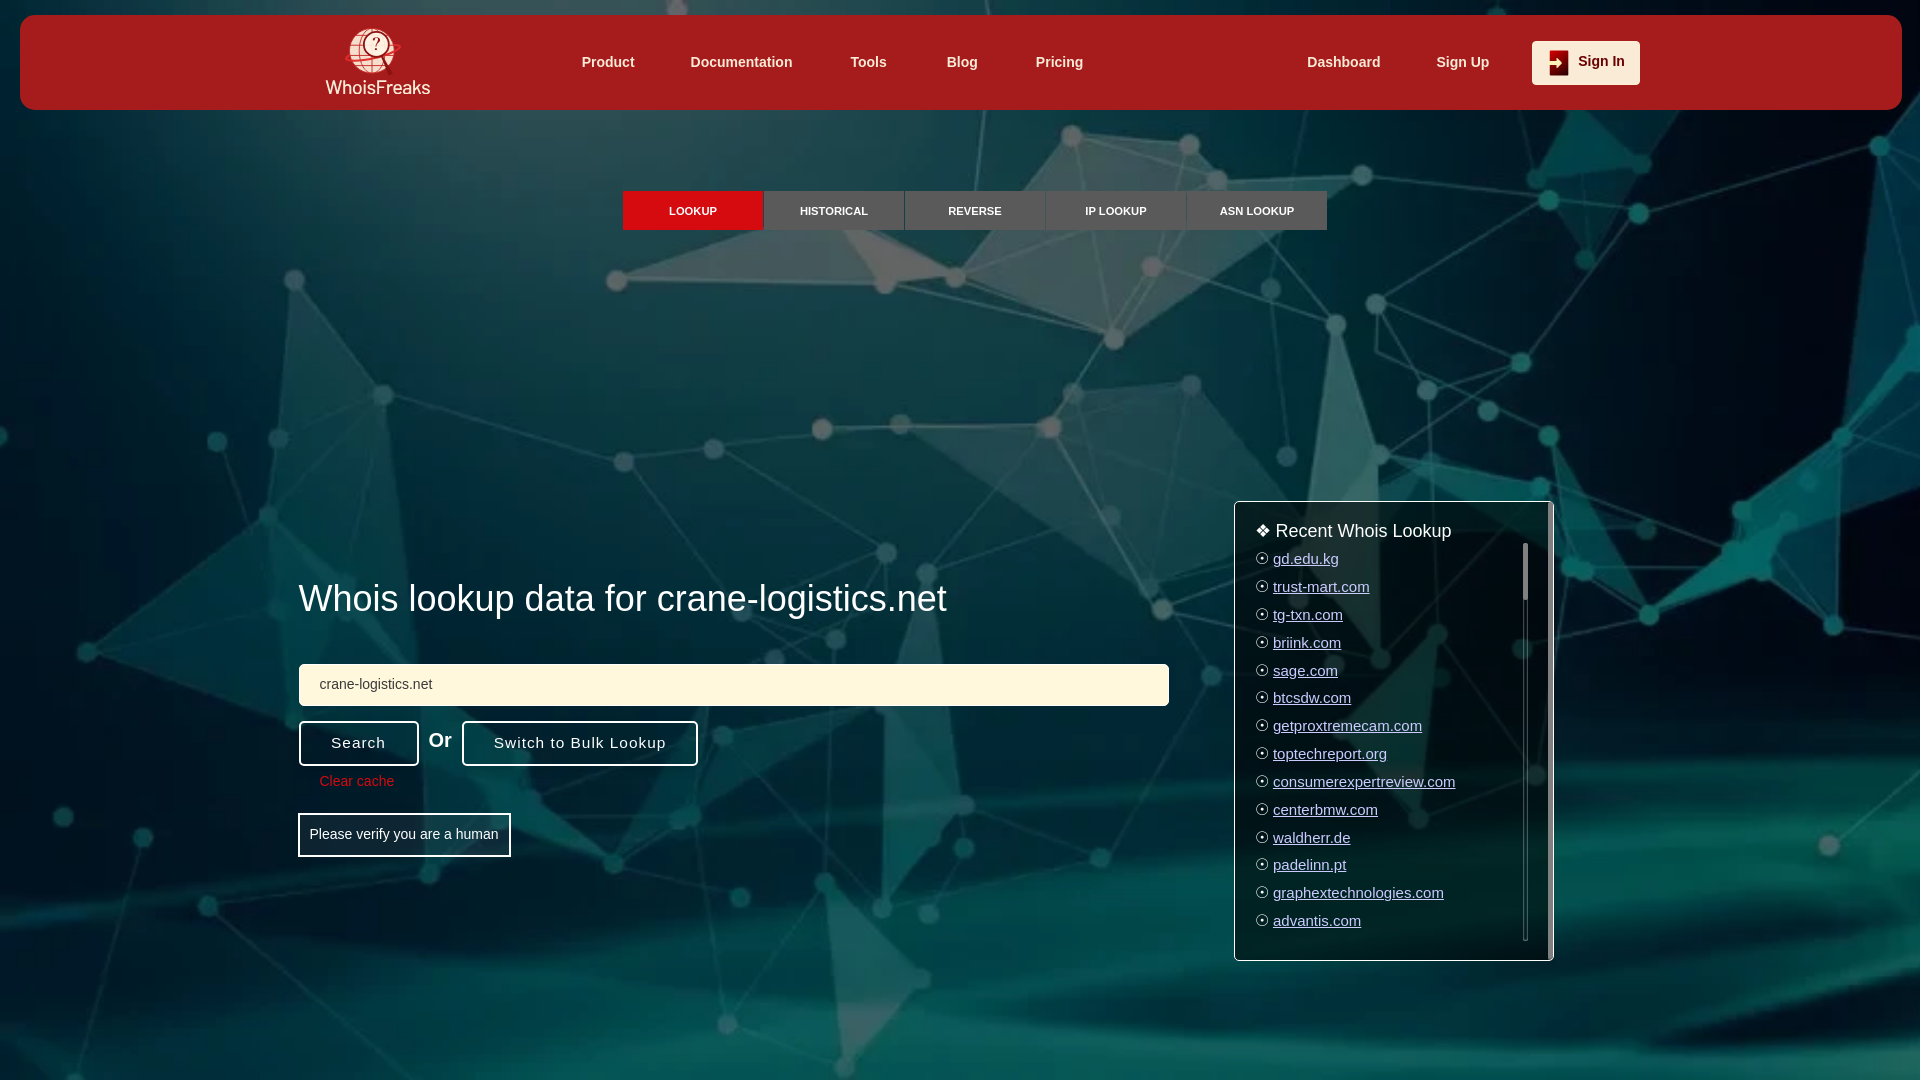  Describe the element at coordinates (1060, 62) in the screenshot. I see `Pricing` at that location.